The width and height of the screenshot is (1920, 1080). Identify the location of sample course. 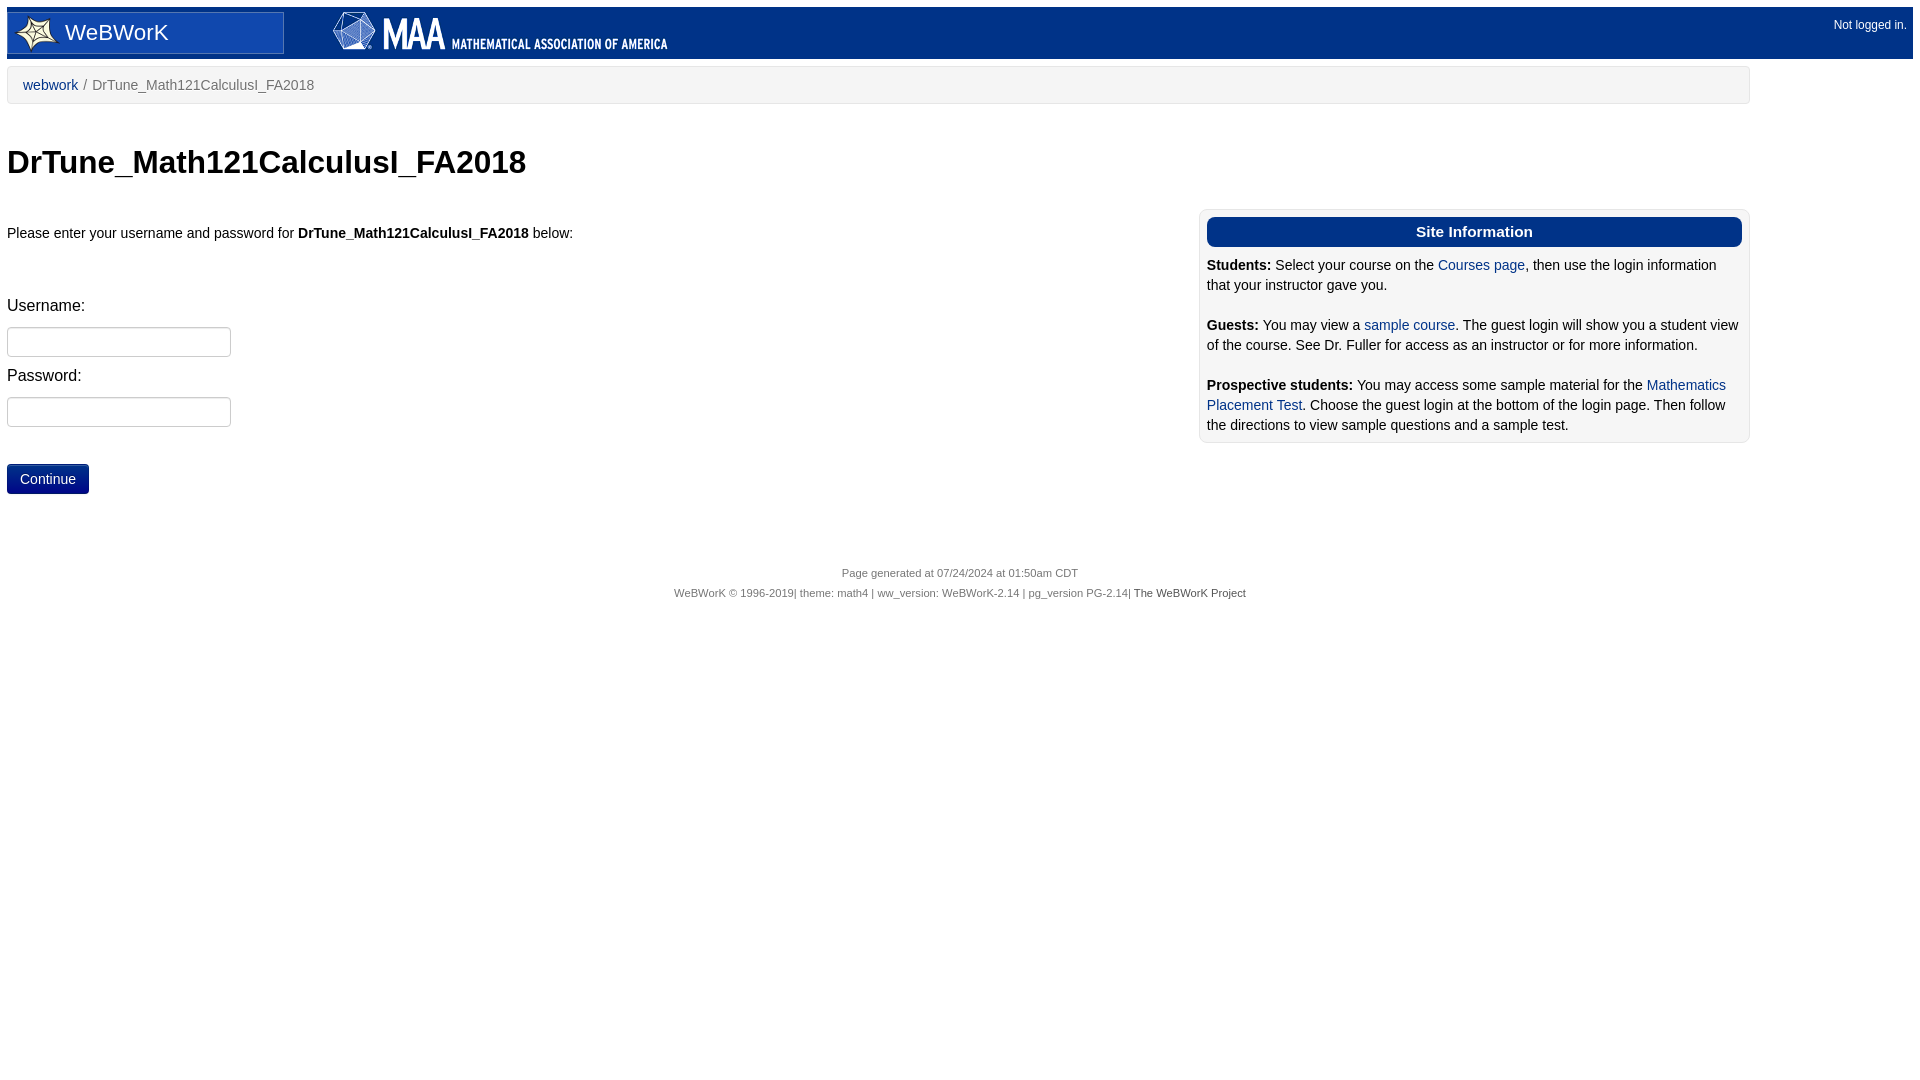
(1409, 324).